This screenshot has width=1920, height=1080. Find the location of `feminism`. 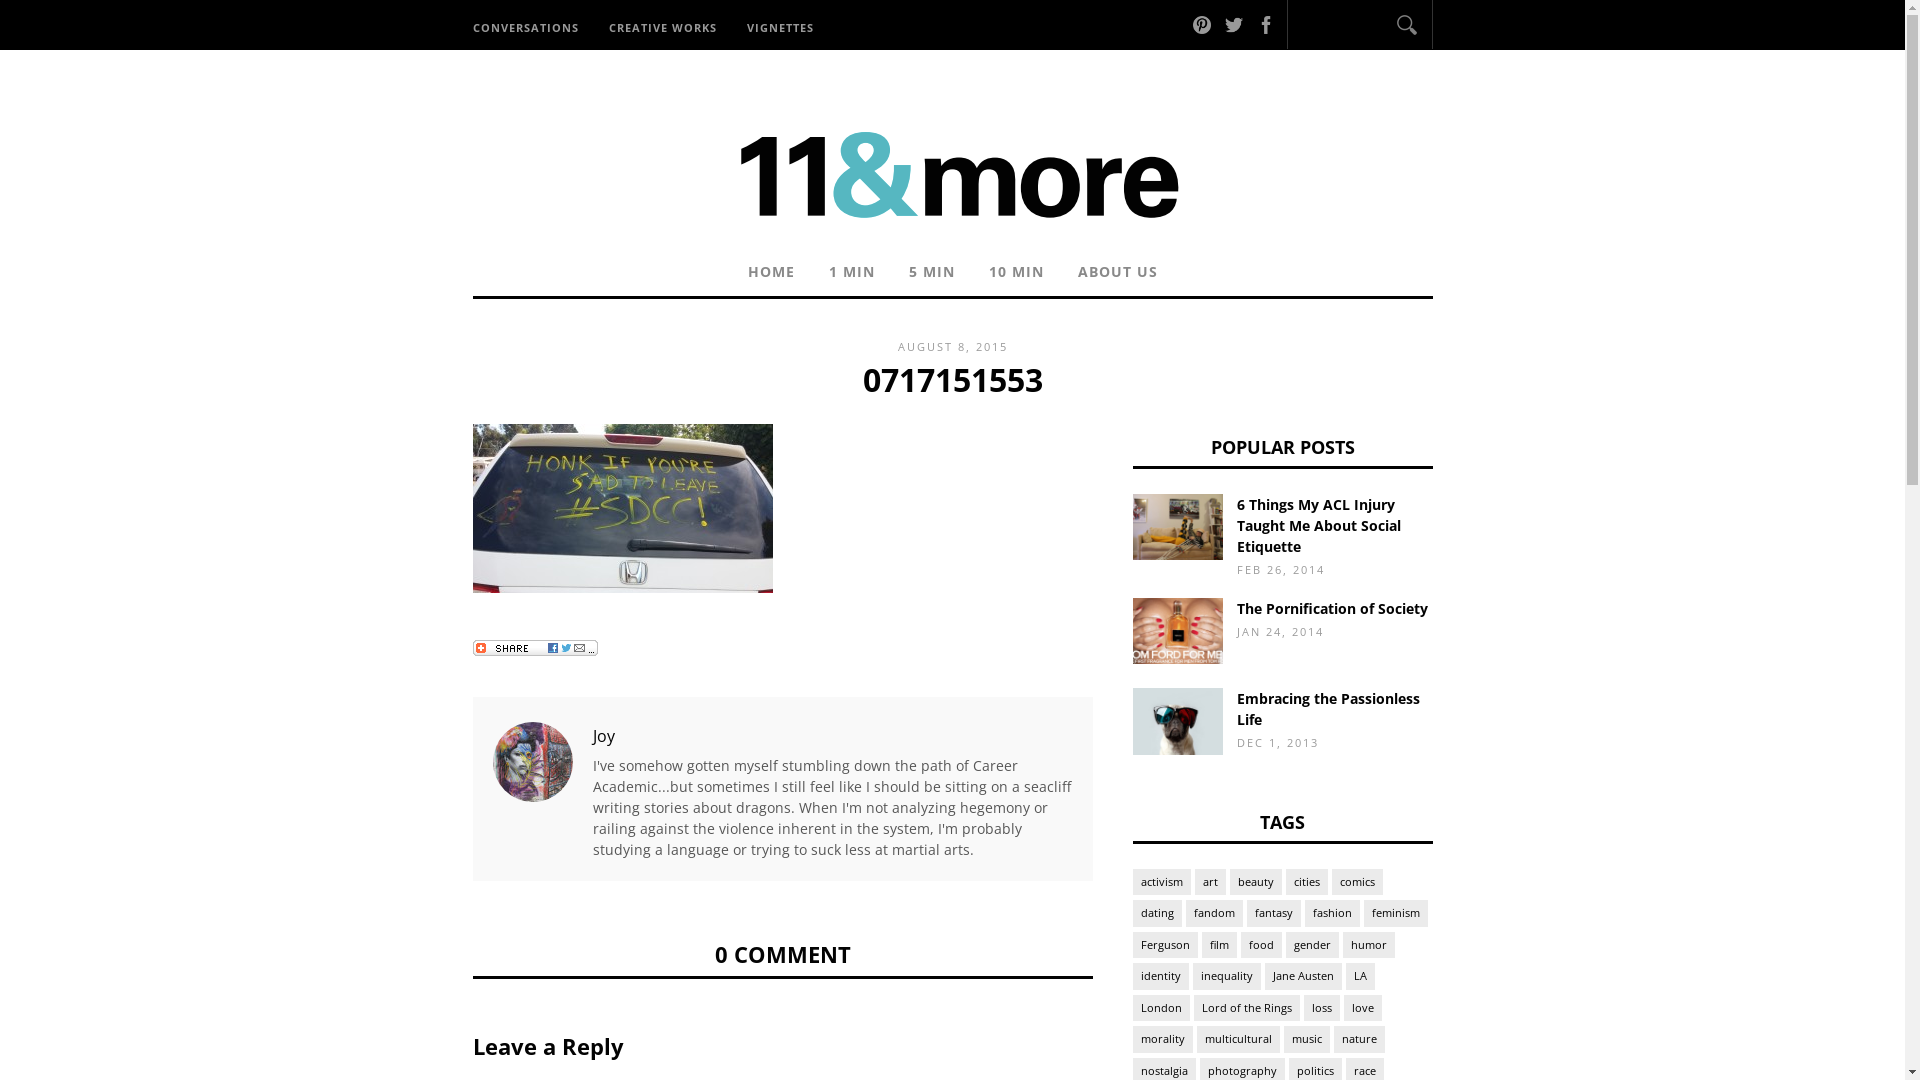

feminism is located at coordinates (1396, 914).